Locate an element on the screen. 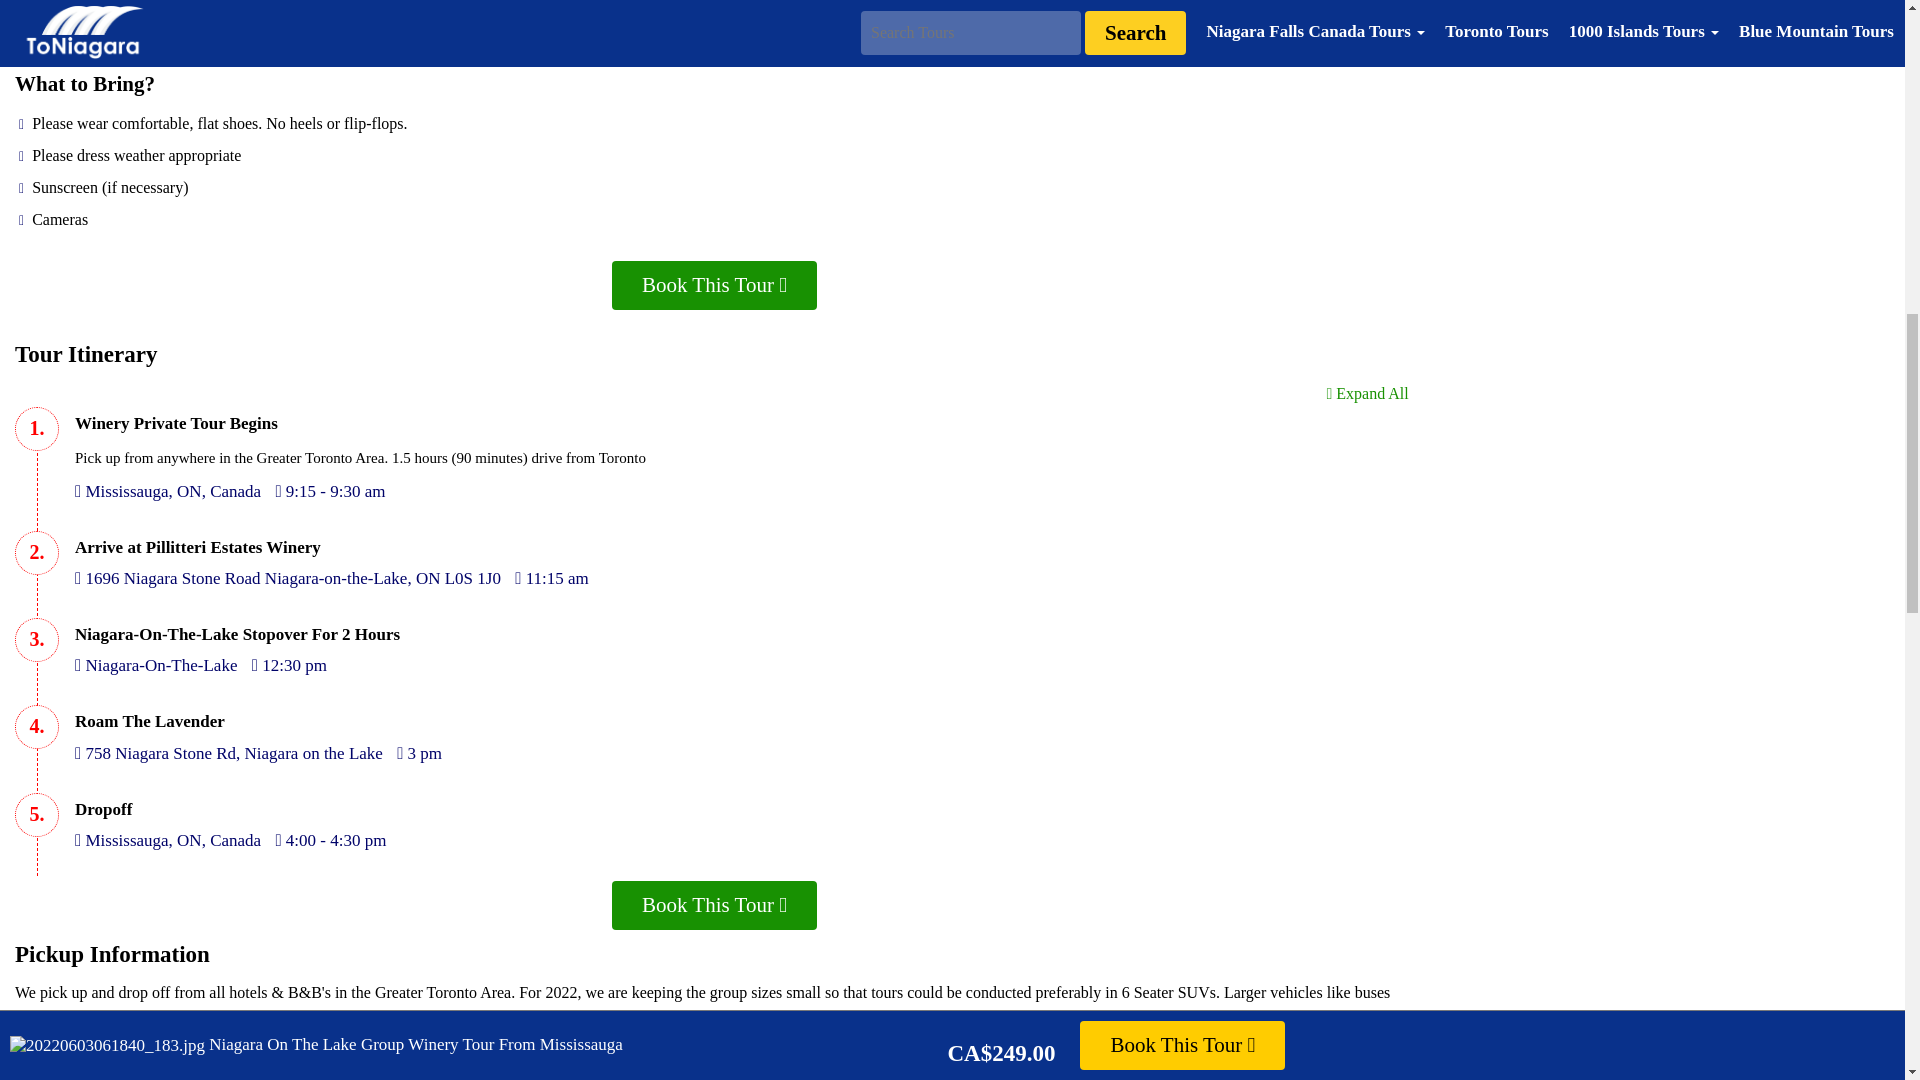  Book This Tour is located at coordinates (714, 905).